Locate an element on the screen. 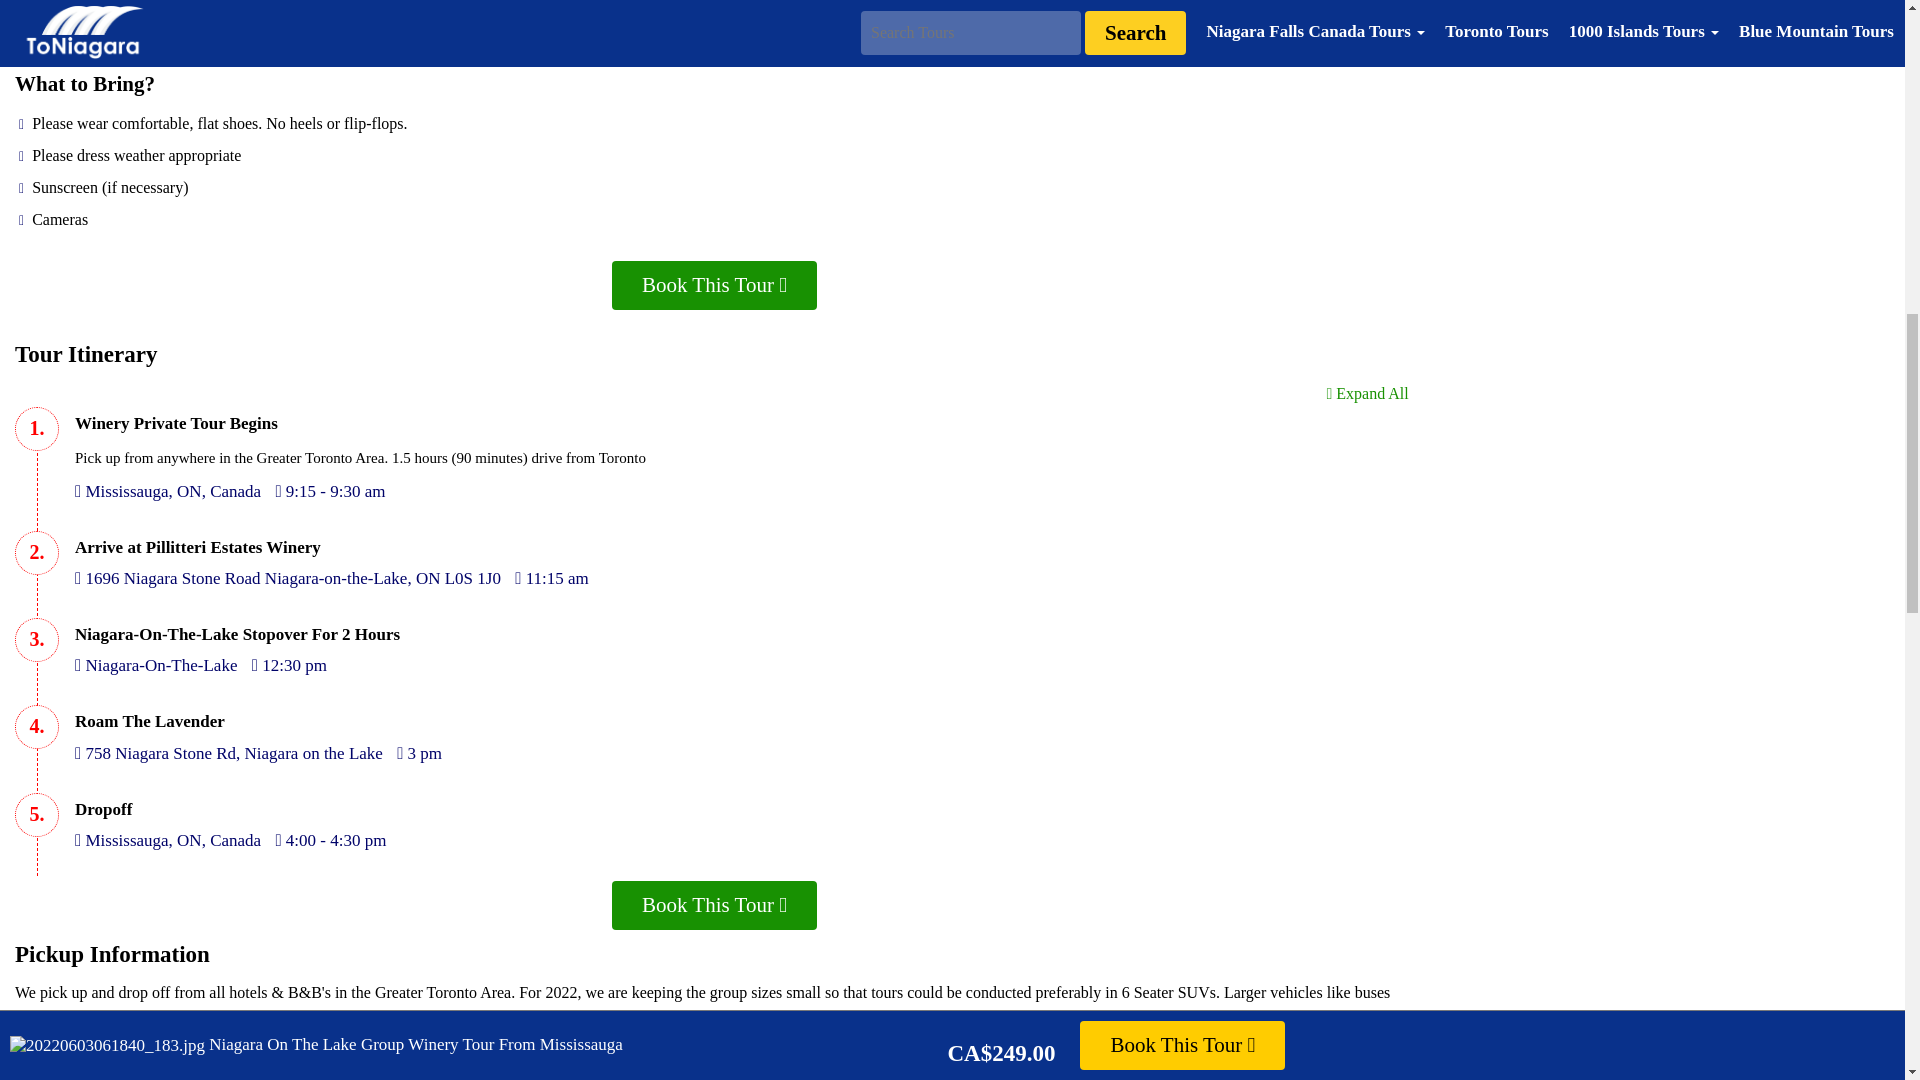  Book This Tour is located at coordinates (714, 905).